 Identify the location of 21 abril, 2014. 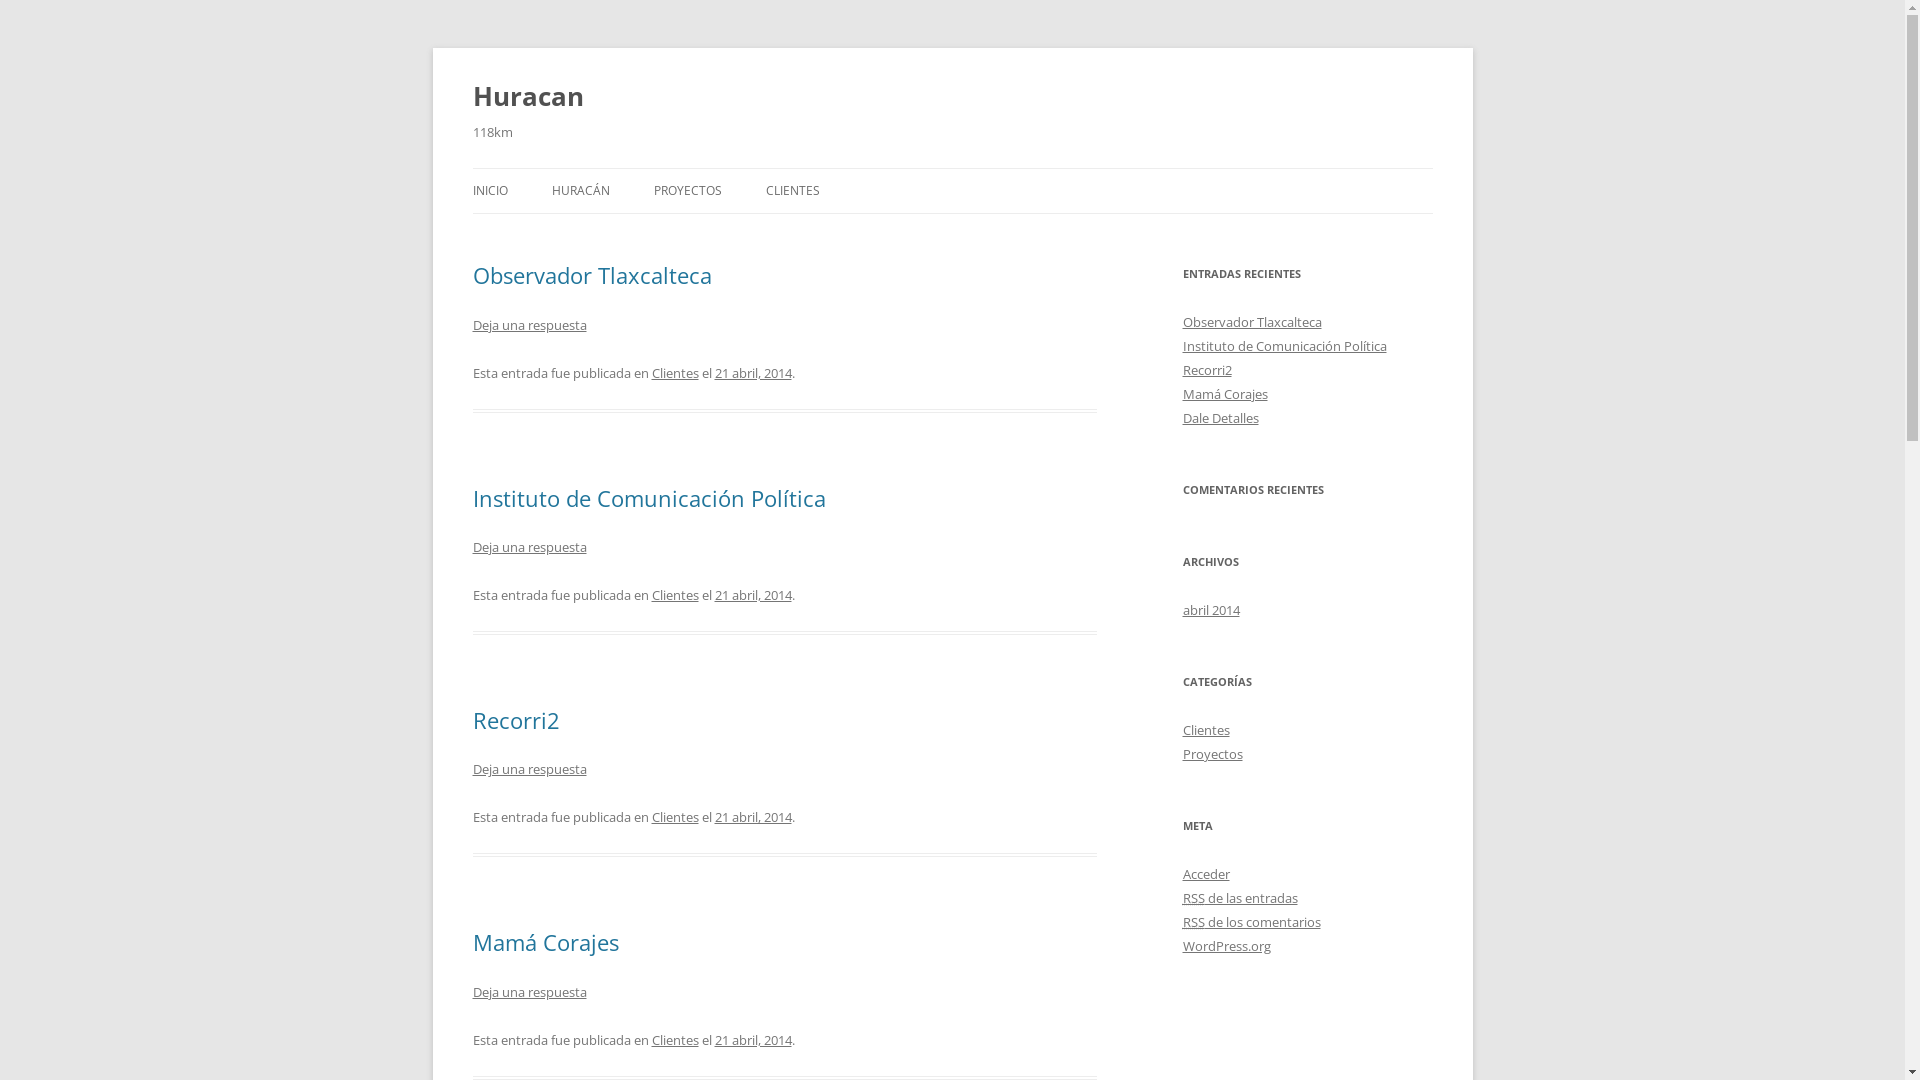
(752, 595).